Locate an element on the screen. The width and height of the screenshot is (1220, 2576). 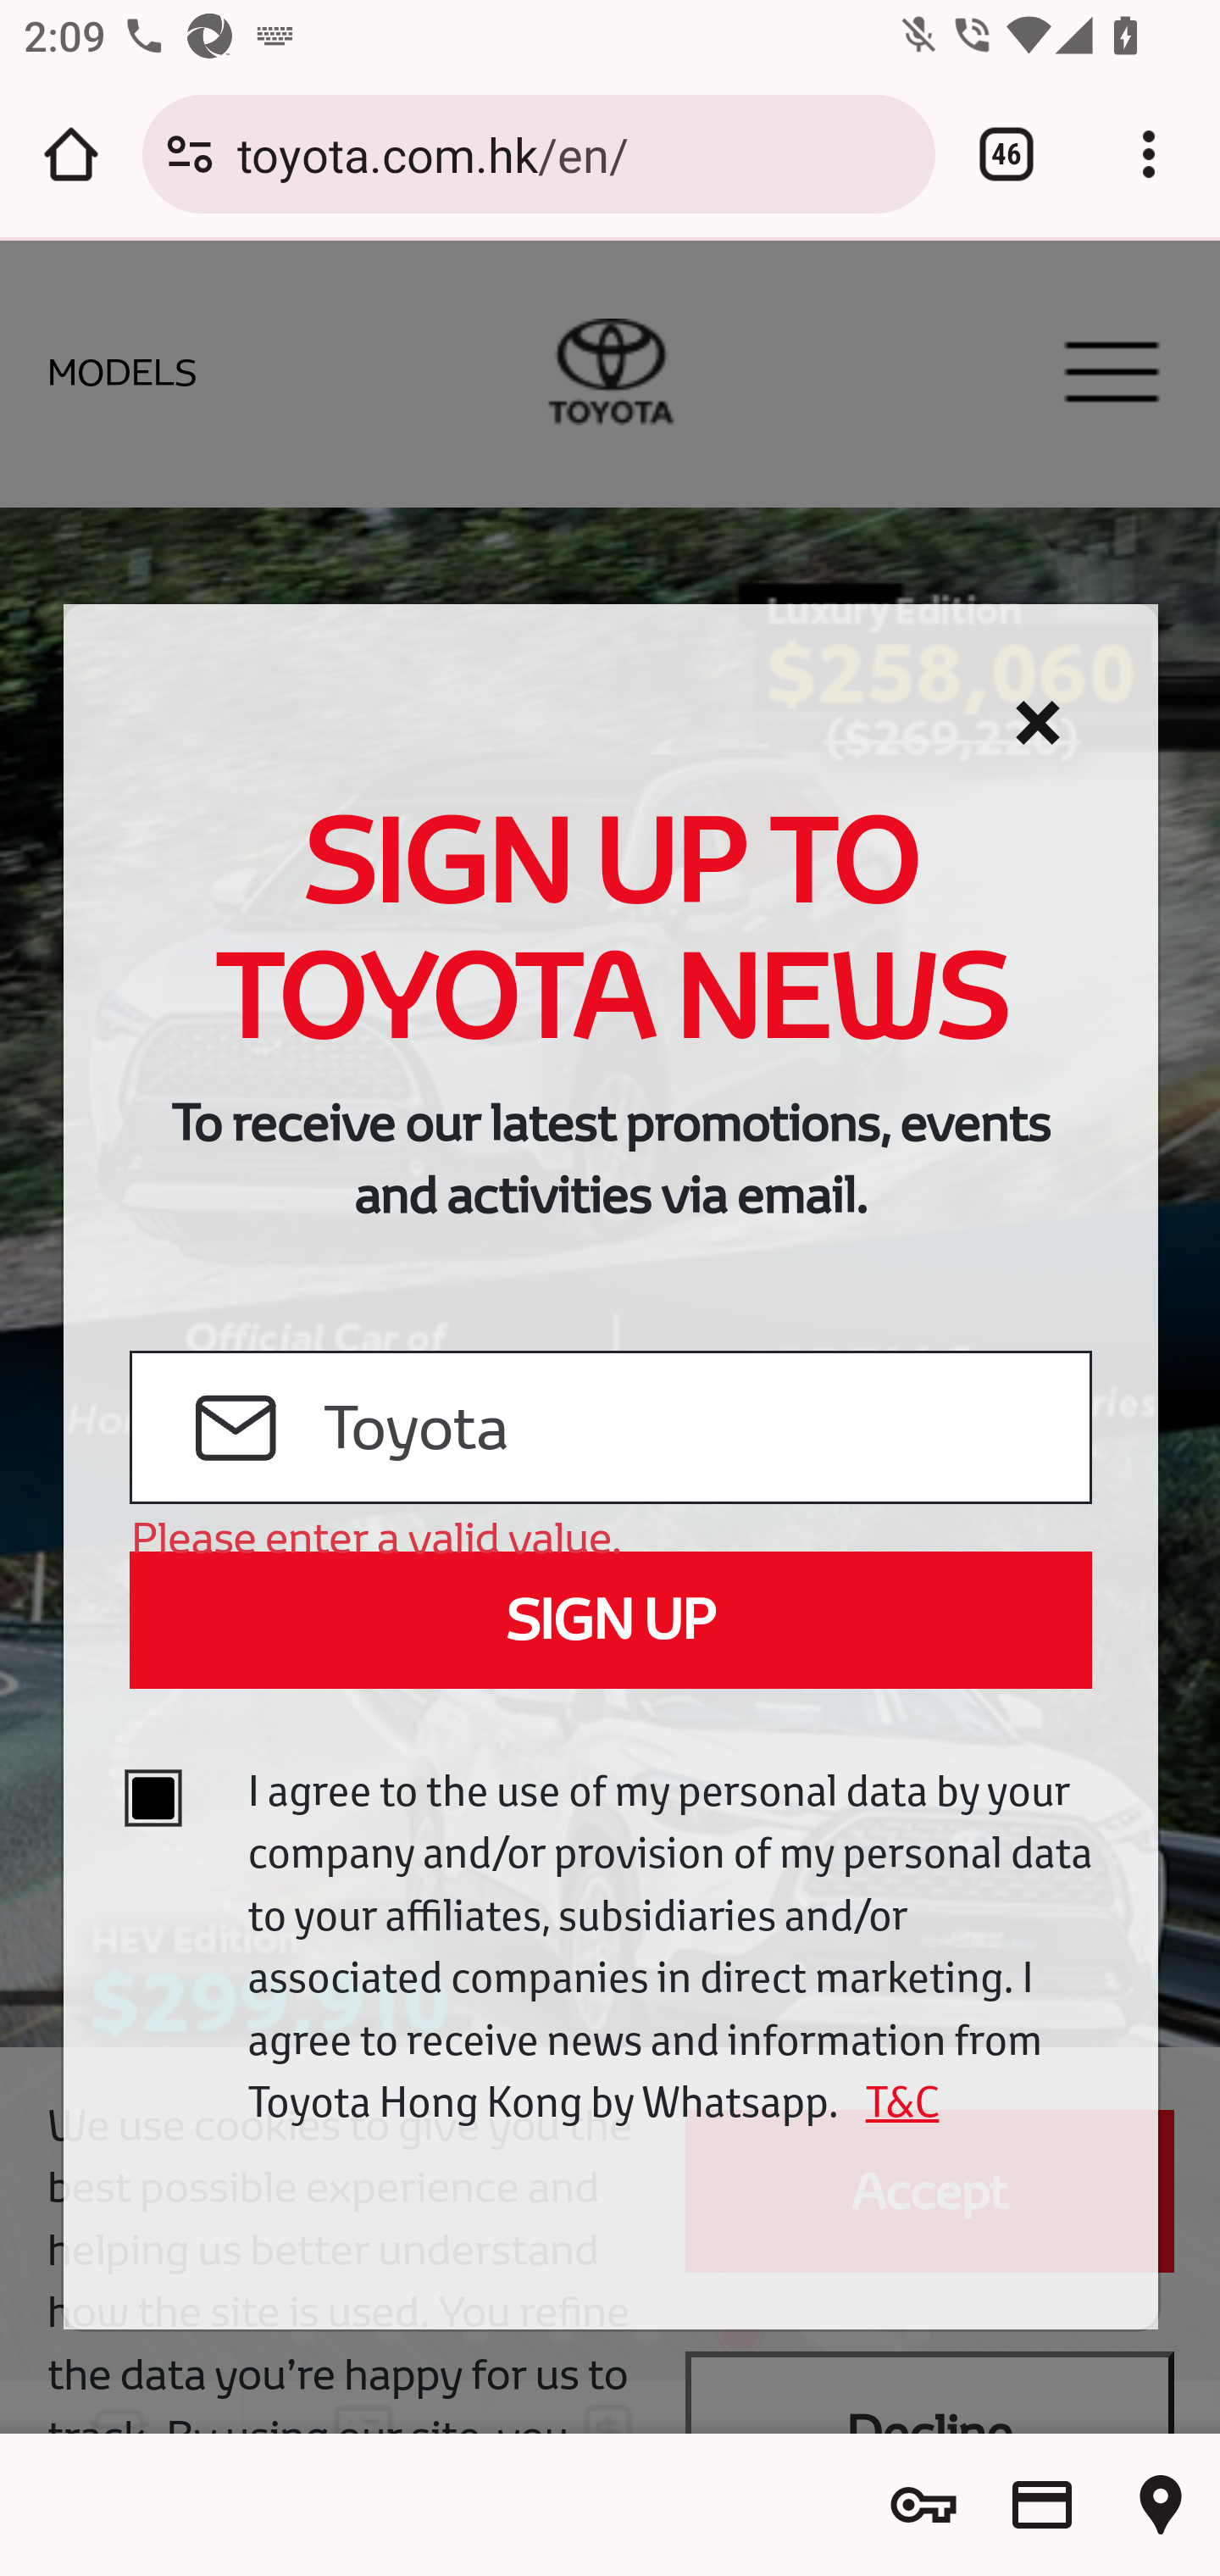
Show saved addresses is located at coordinates (1161, 2505).